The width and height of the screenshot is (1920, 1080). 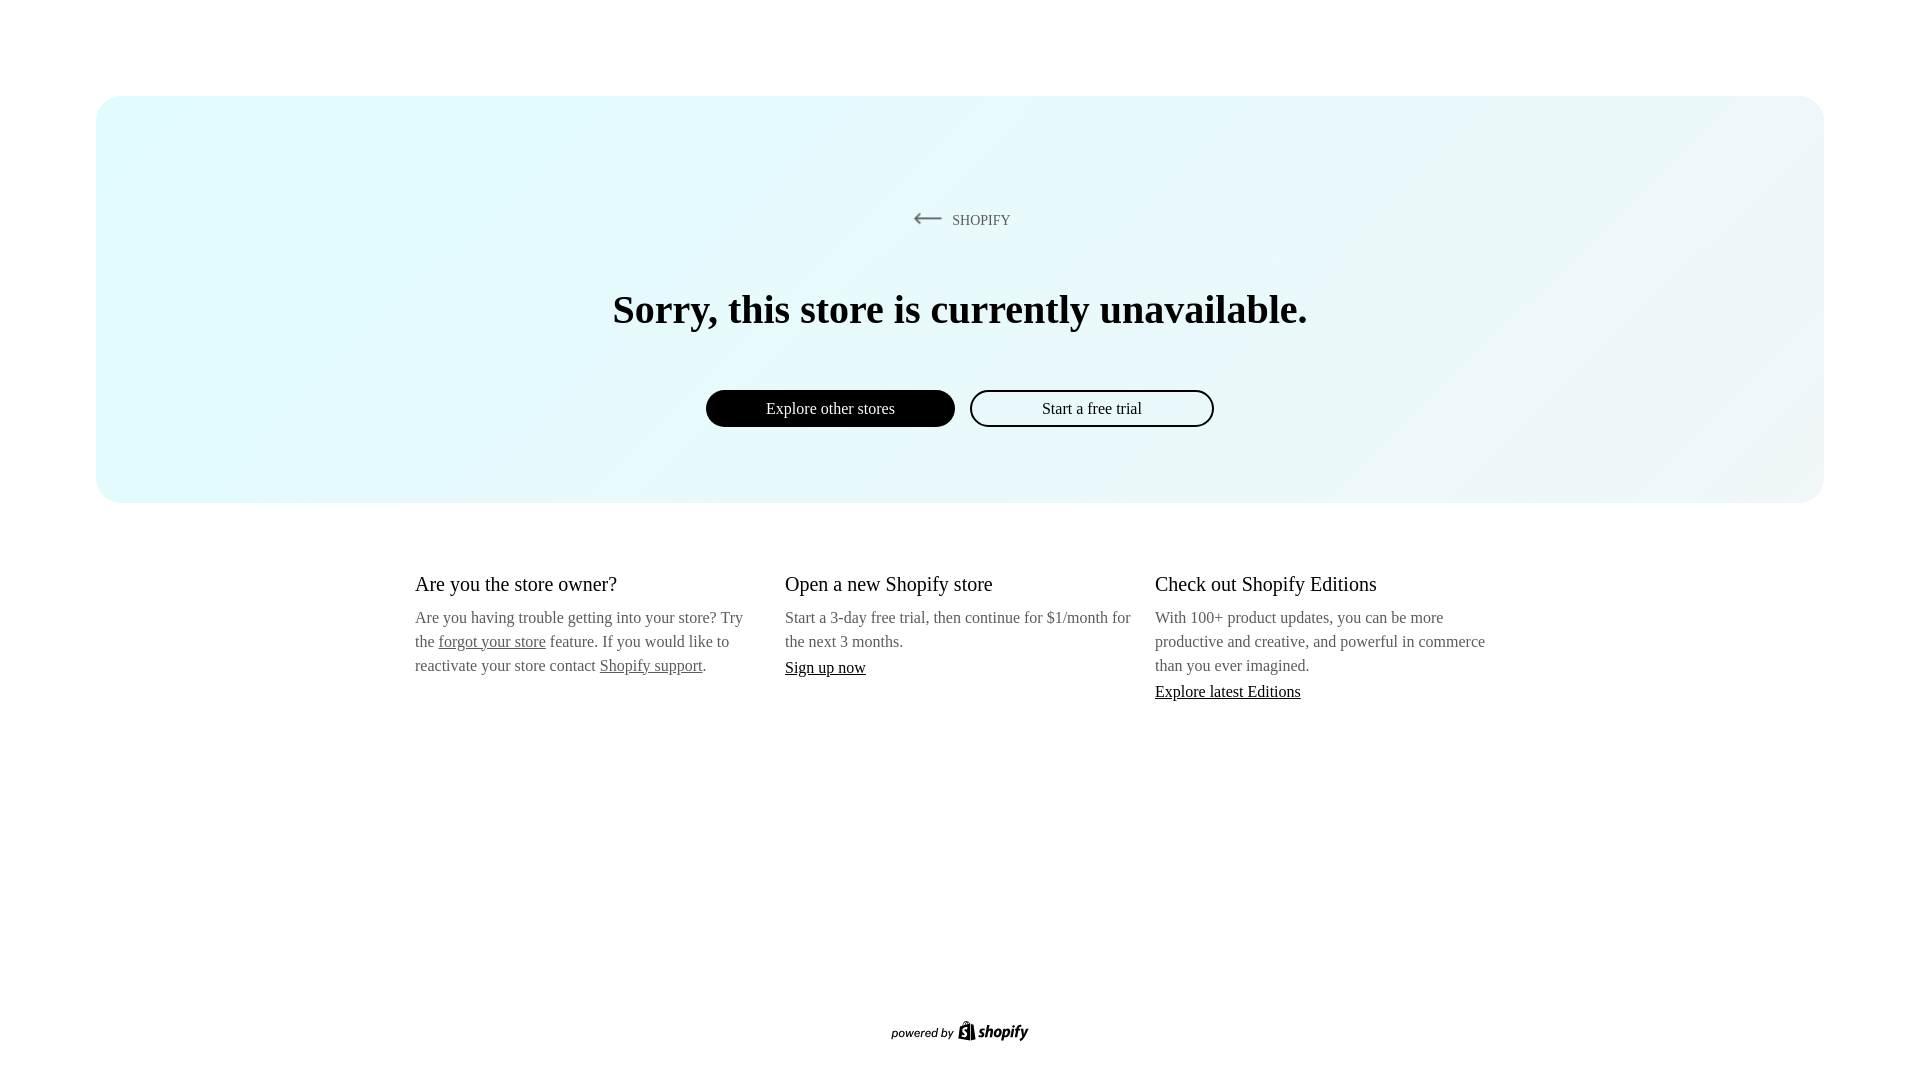 What do you see at coordinates (492, 641) in the screenshot?
I see `forgot your store` at bounding box center [492, 641].